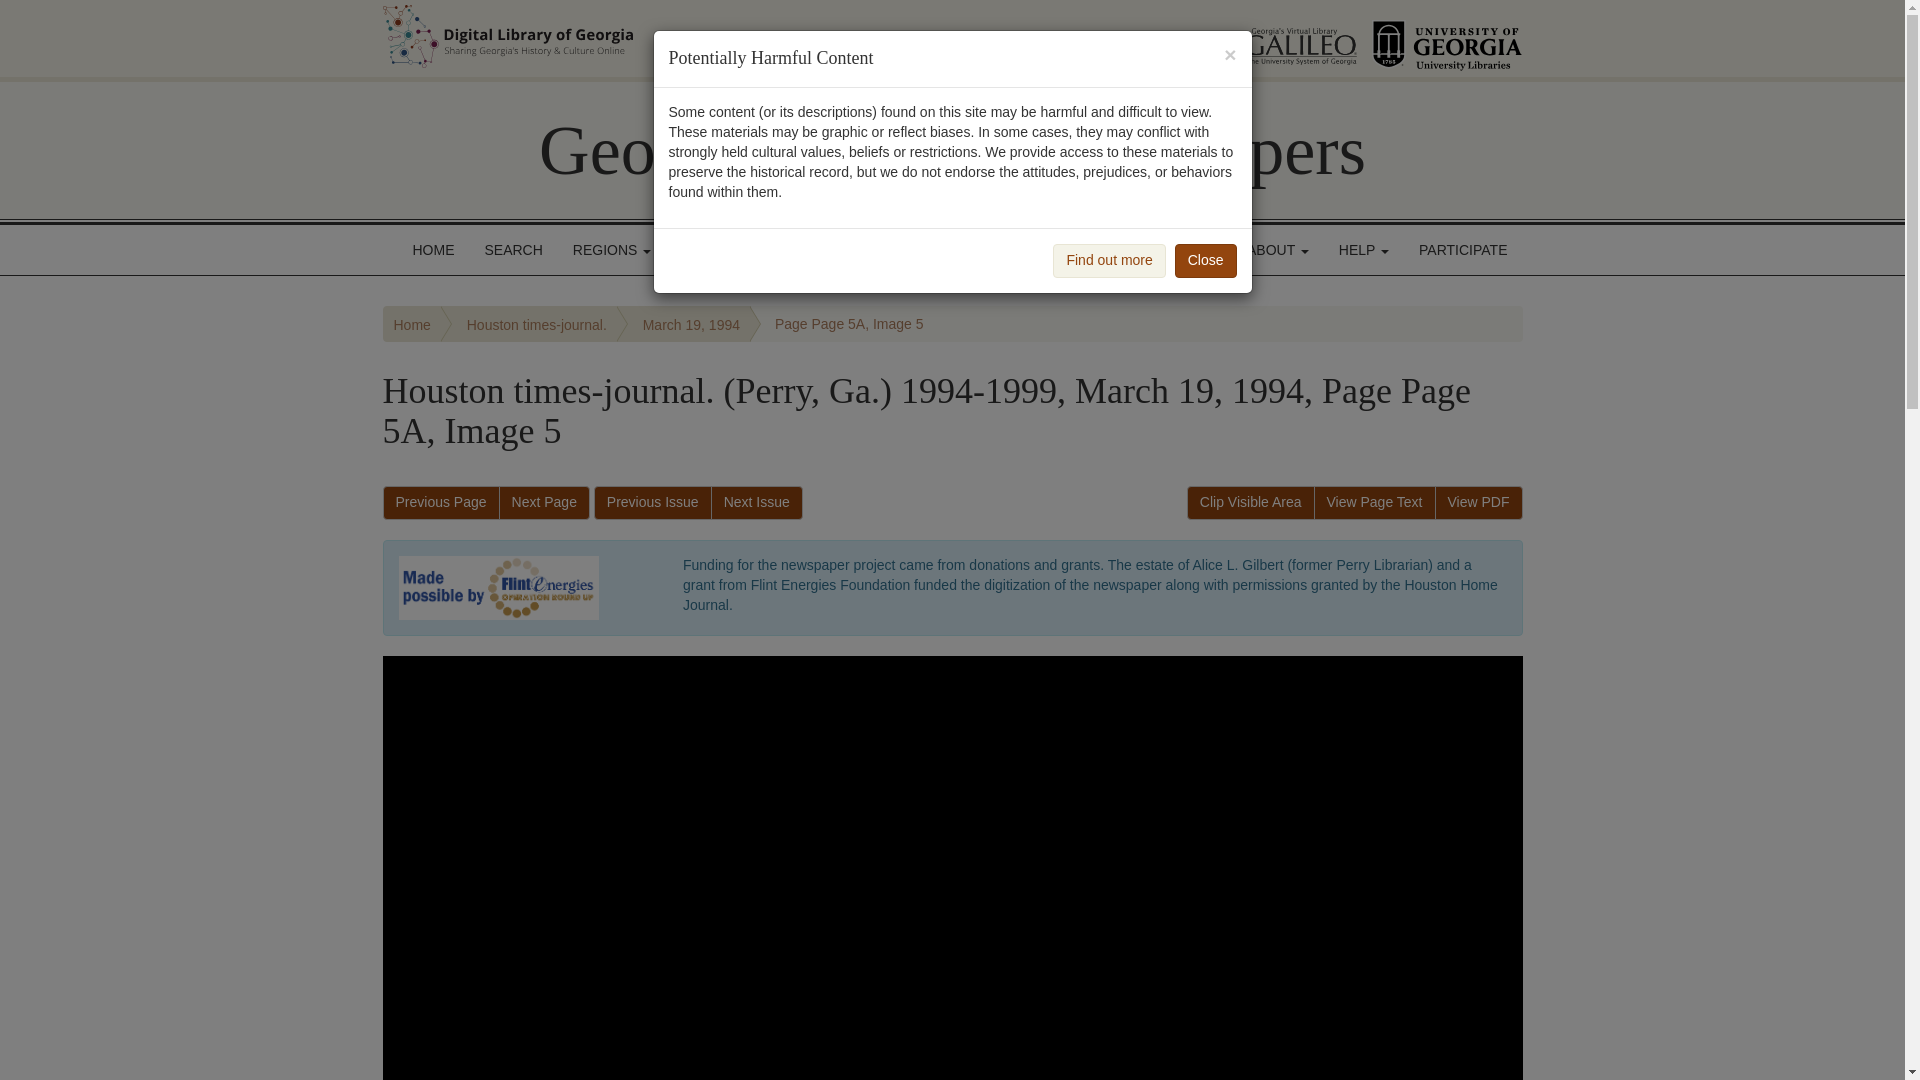 The width and height of the screenshot is (1920, 1080). I want to click on REGIONS, so click(612, 250).